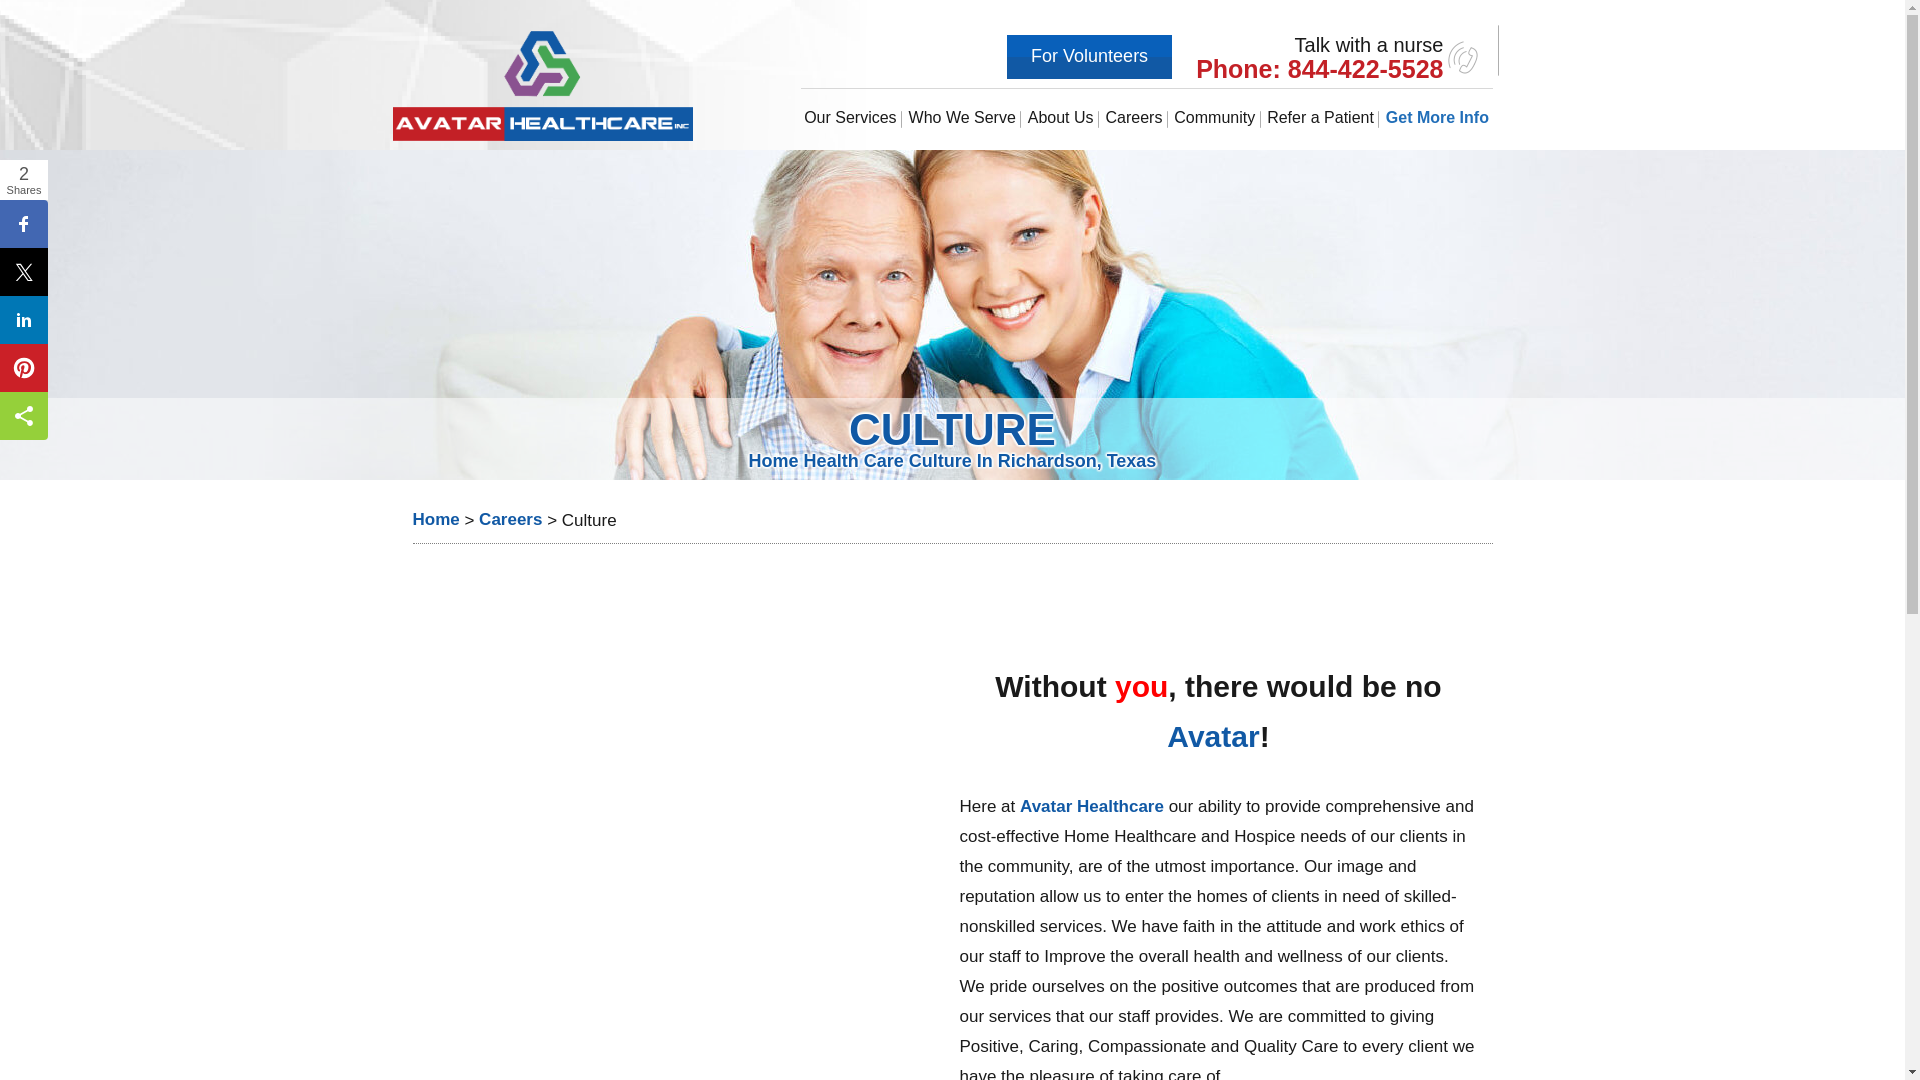 This screenshot has height=1080, width=1920. Describe the element at coordinates (435, 520) in the screenshot. I see `Go to Home.` at that location.